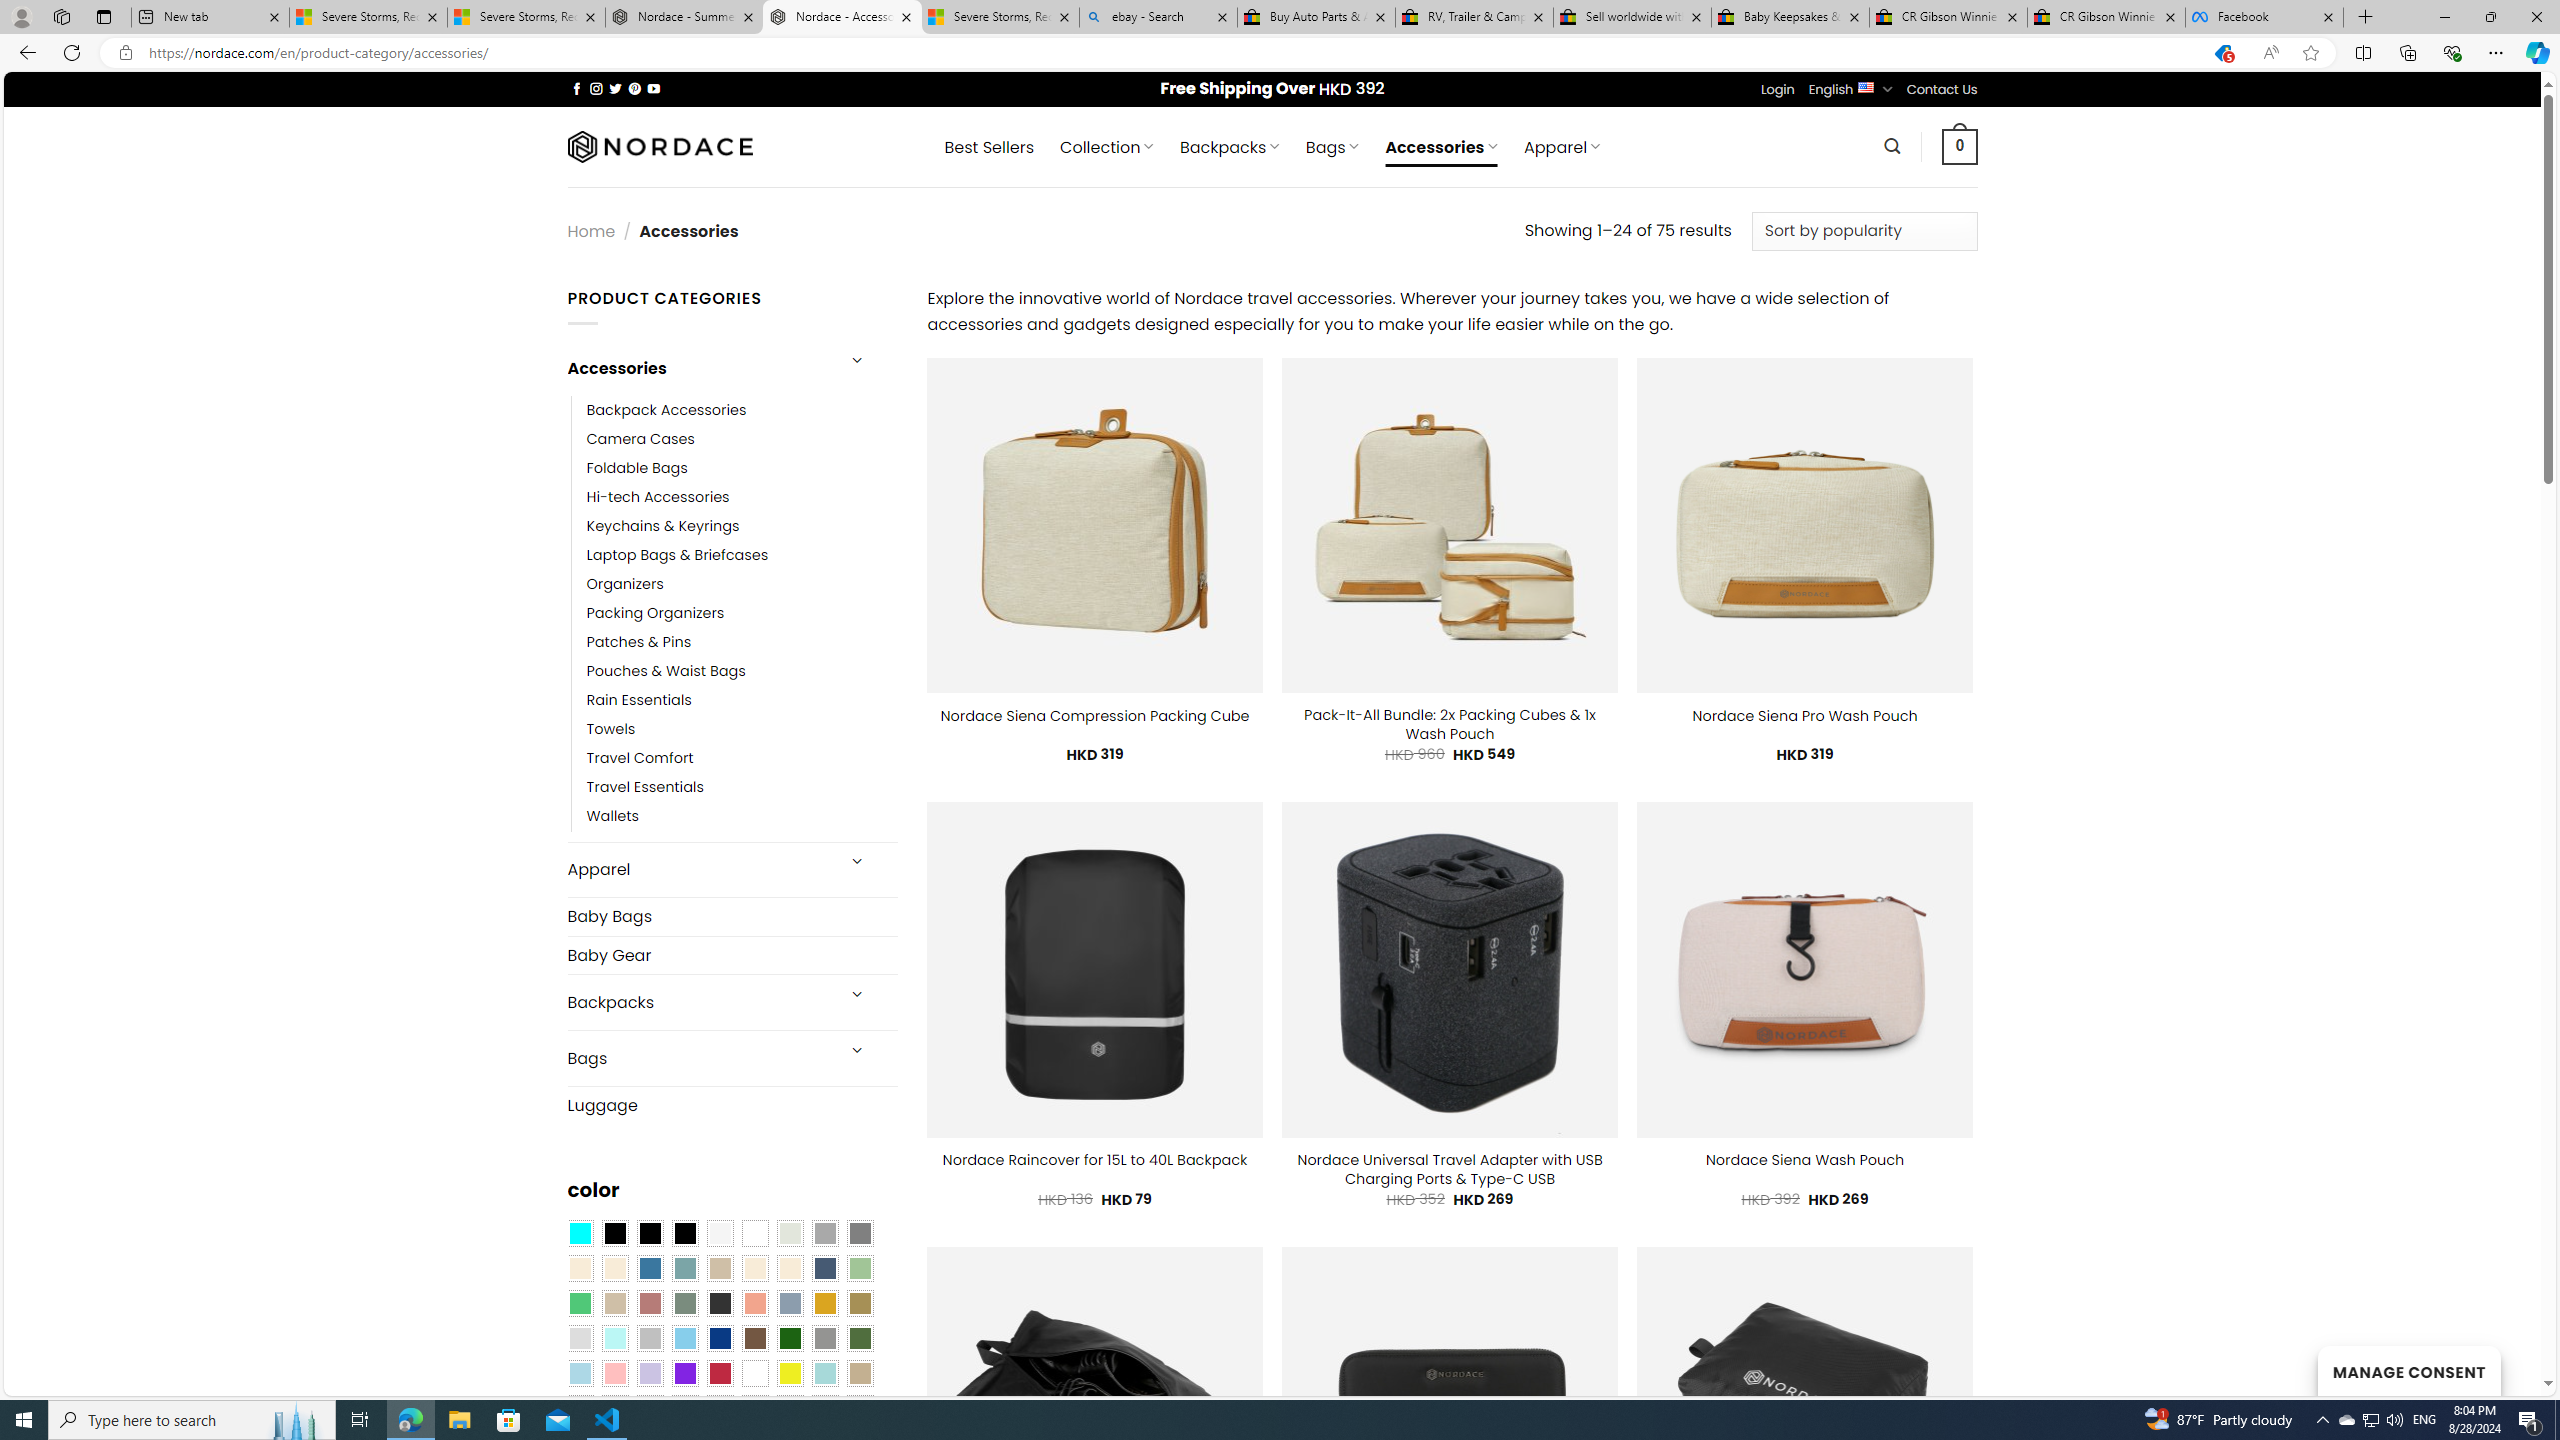 The width and height of the screenshot is (2560, 1440). I want to click on Pink, so click(614, 1373).